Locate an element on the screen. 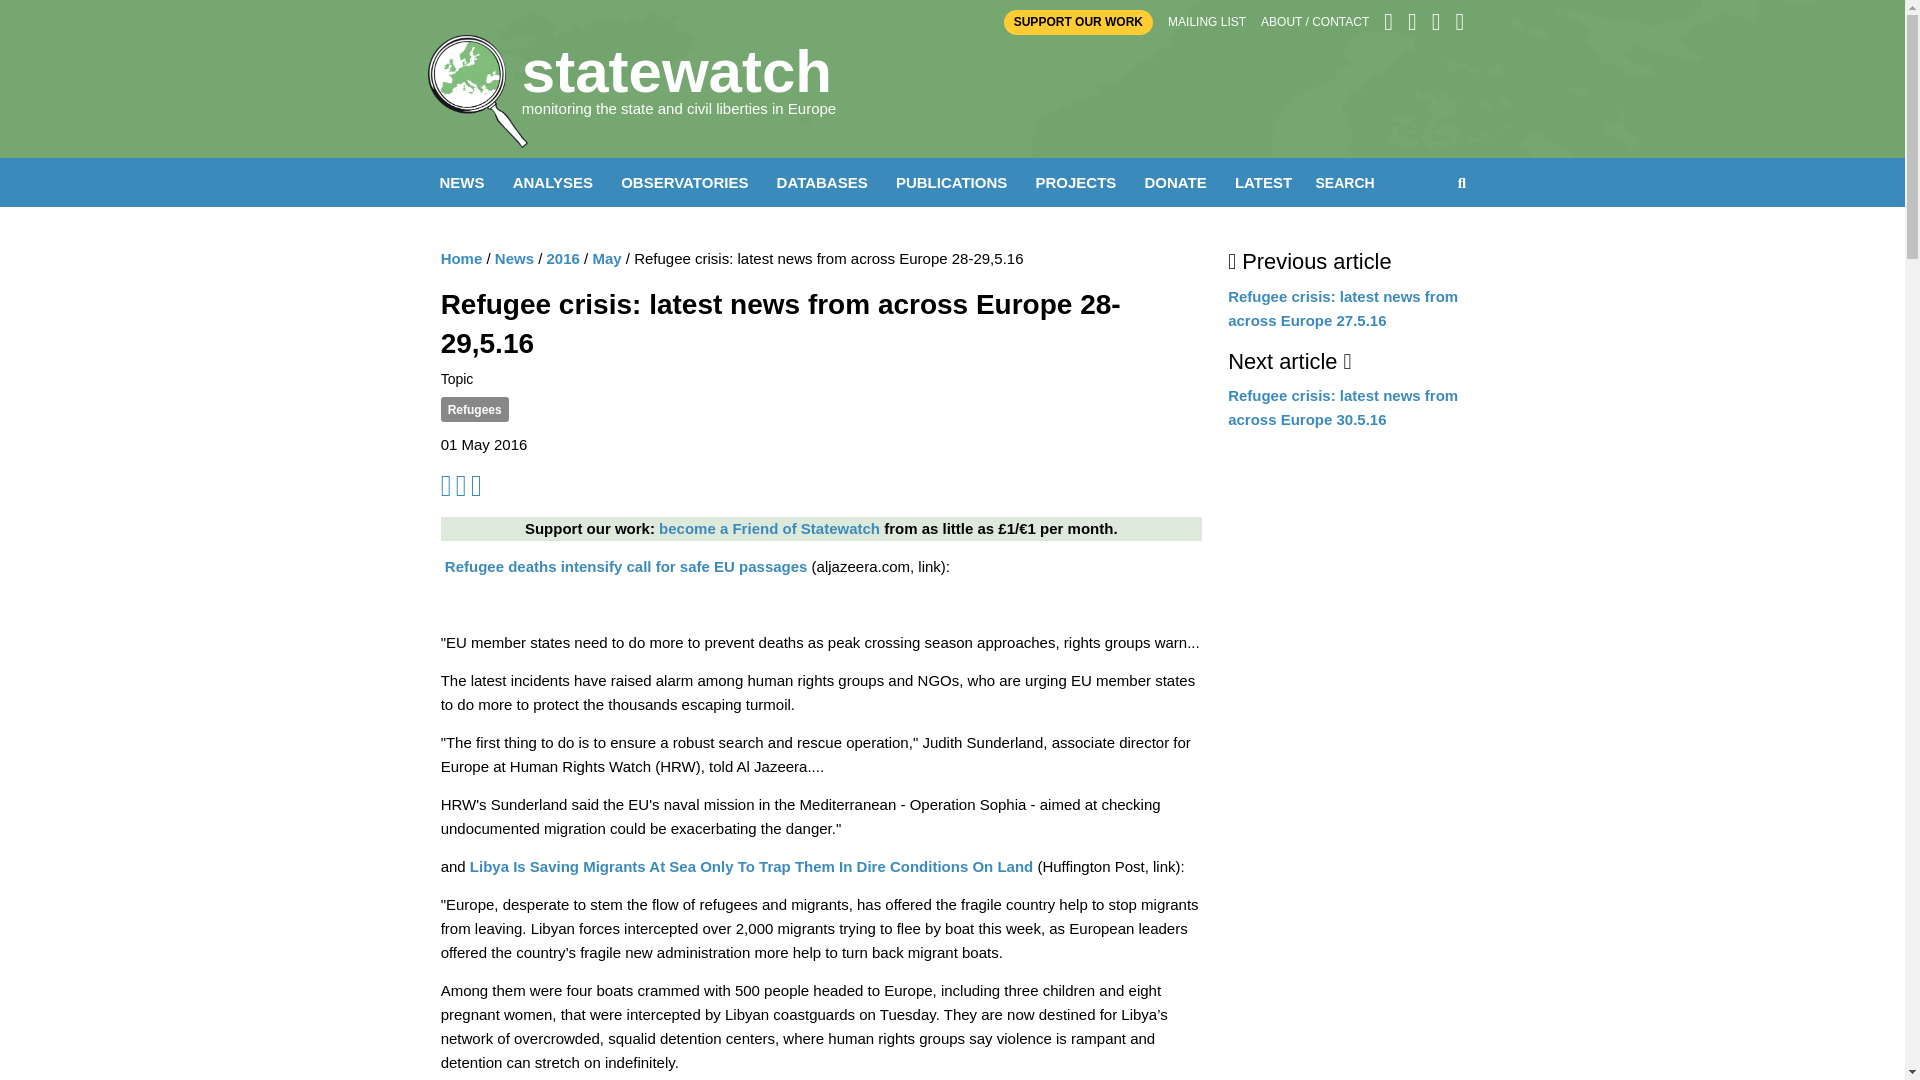 This screenshot has height=1080, width=1920. DATABASES is located at coordinates (822, 182).